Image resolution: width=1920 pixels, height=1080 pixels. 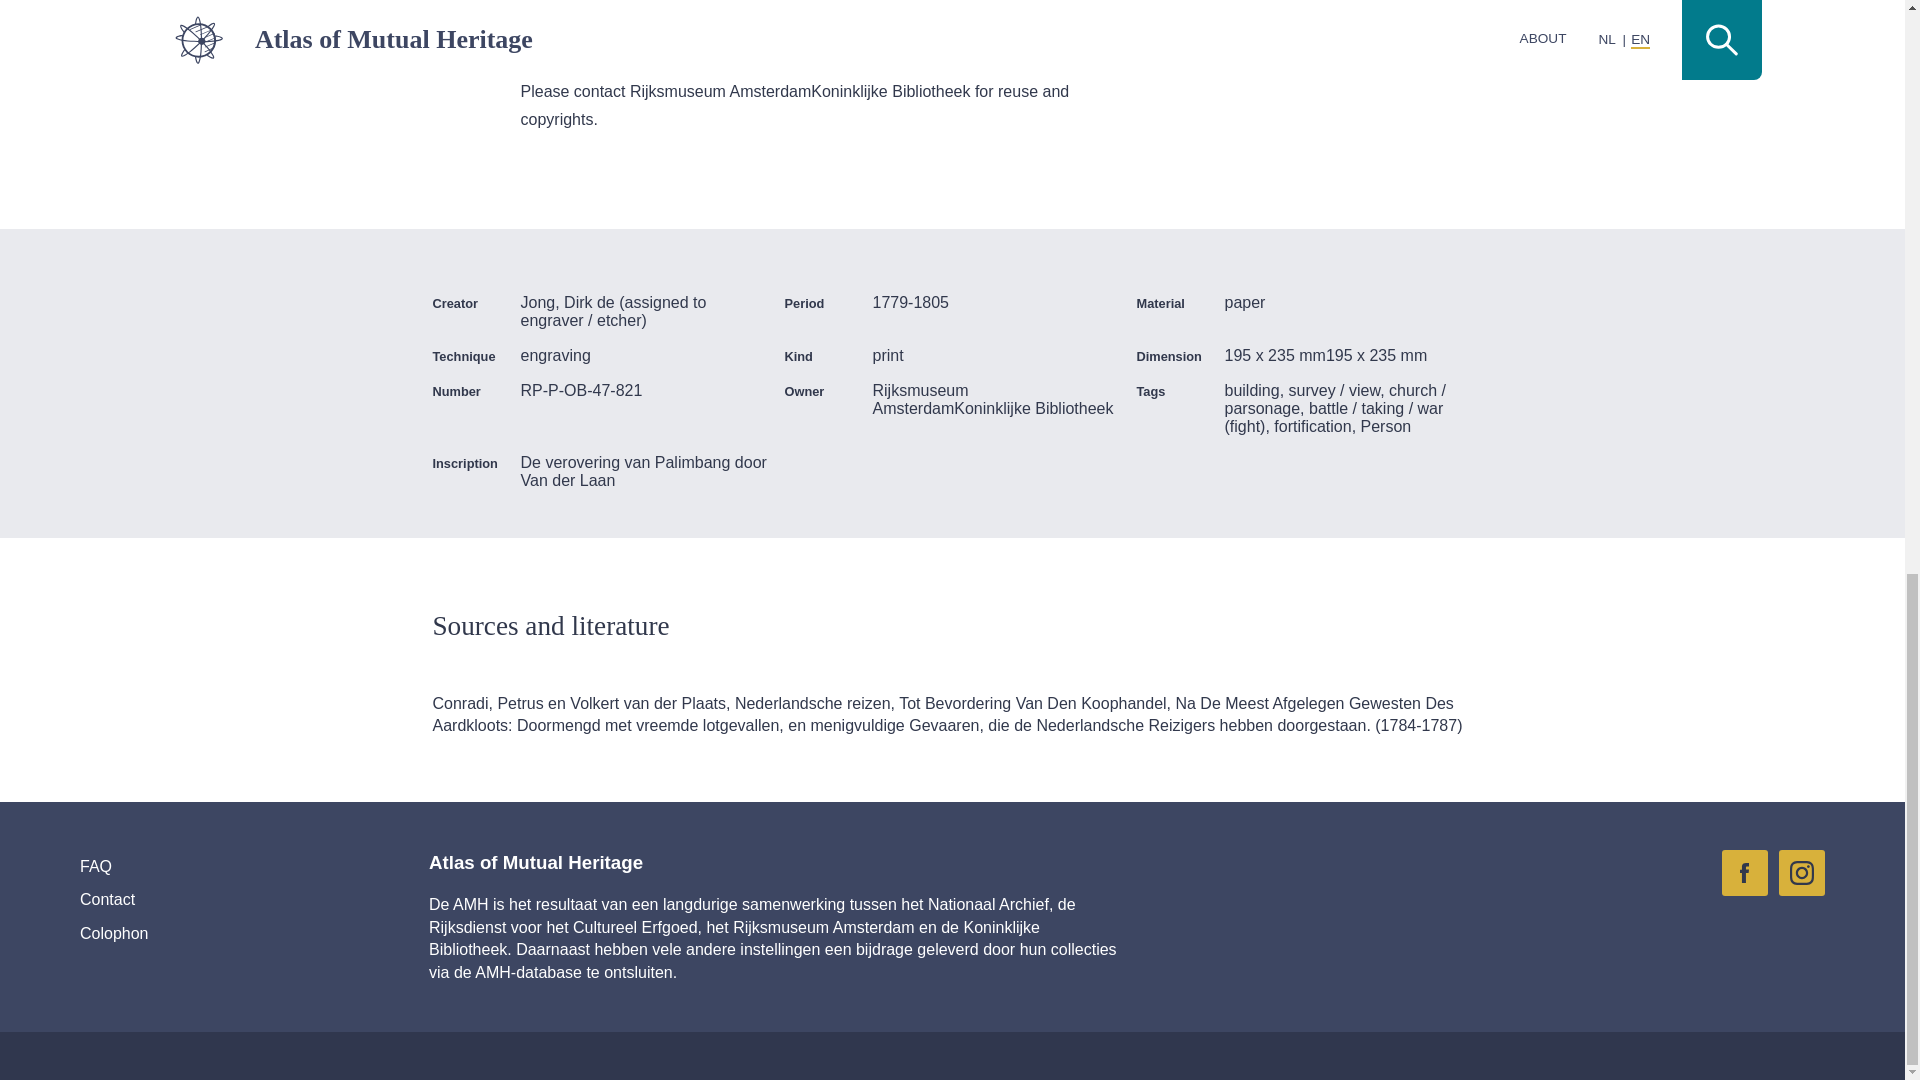 I want to click on 7F10DEB0-DE4F-4124-ABEF-075F9CBF84BD, so click(x=1802, y=872).